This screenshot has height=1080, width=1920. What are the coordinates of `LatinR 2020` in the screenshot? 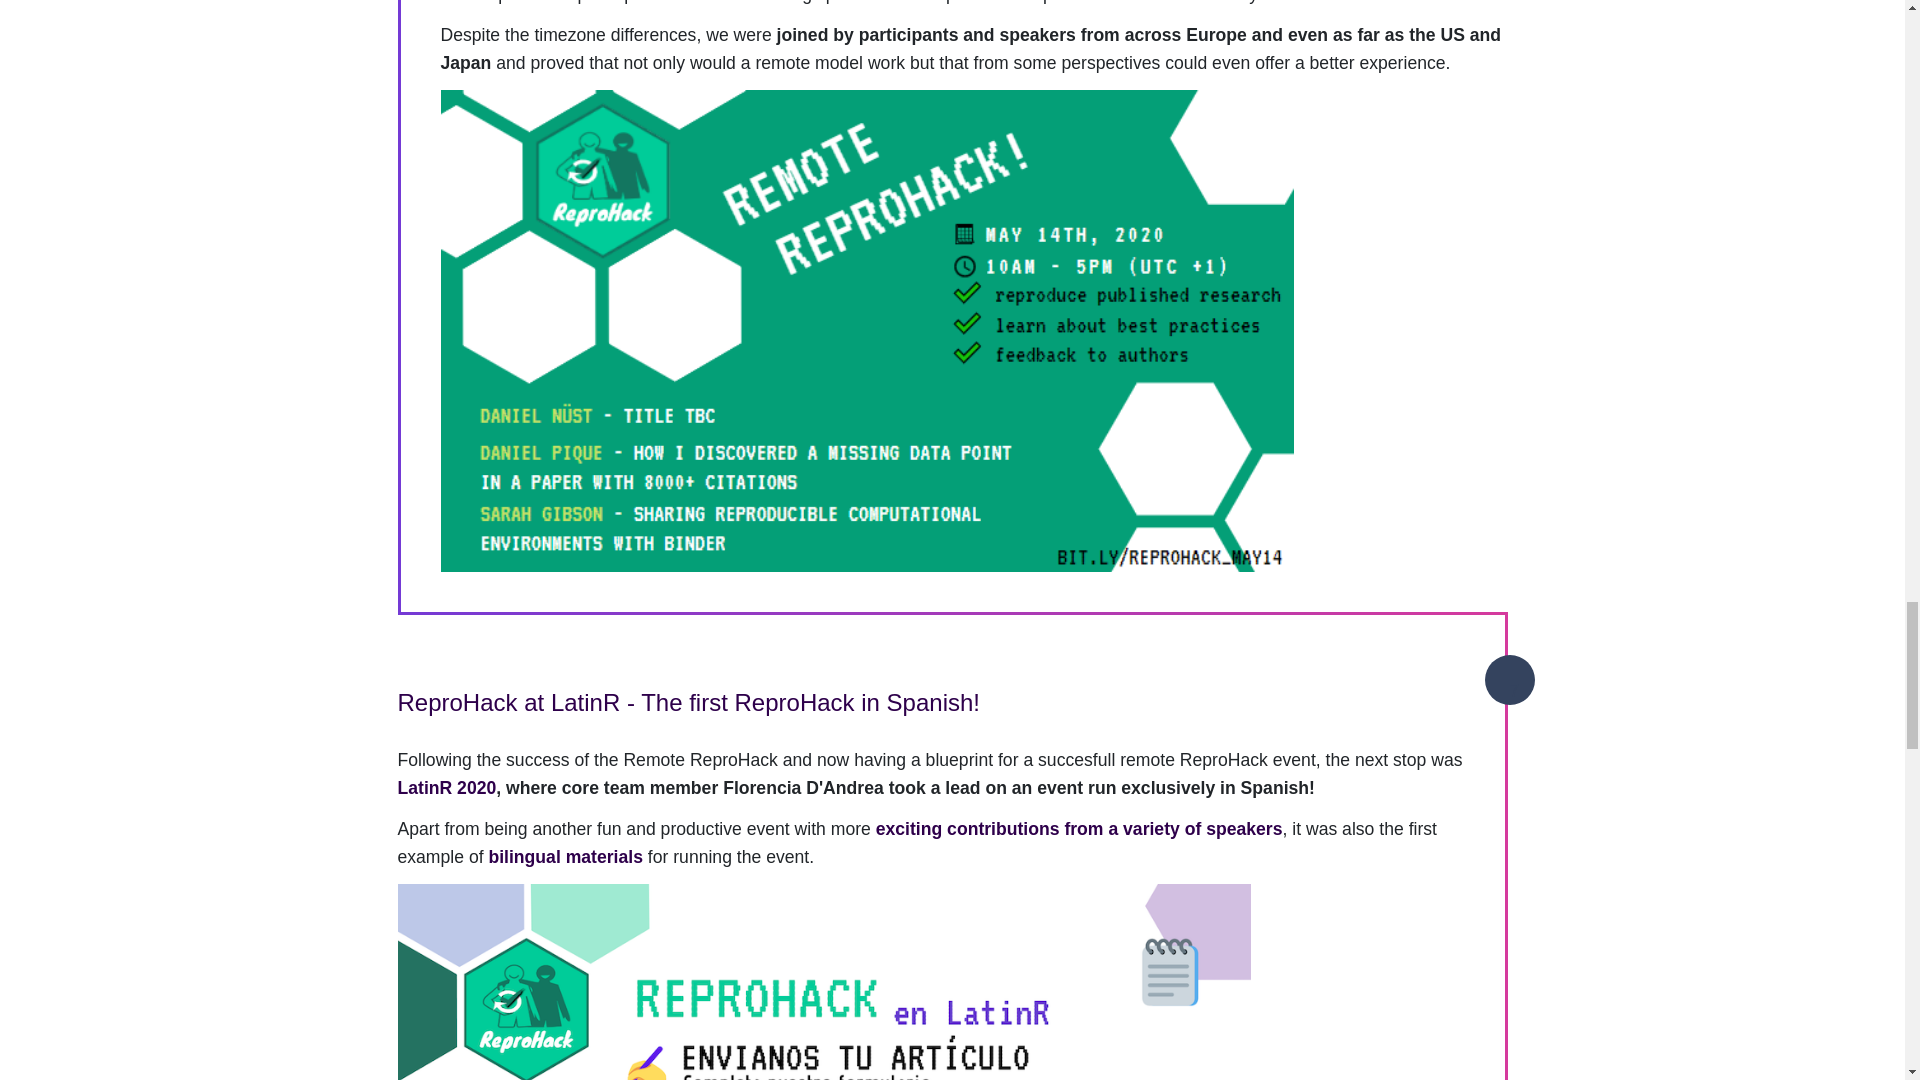 It's located at (447, 788).